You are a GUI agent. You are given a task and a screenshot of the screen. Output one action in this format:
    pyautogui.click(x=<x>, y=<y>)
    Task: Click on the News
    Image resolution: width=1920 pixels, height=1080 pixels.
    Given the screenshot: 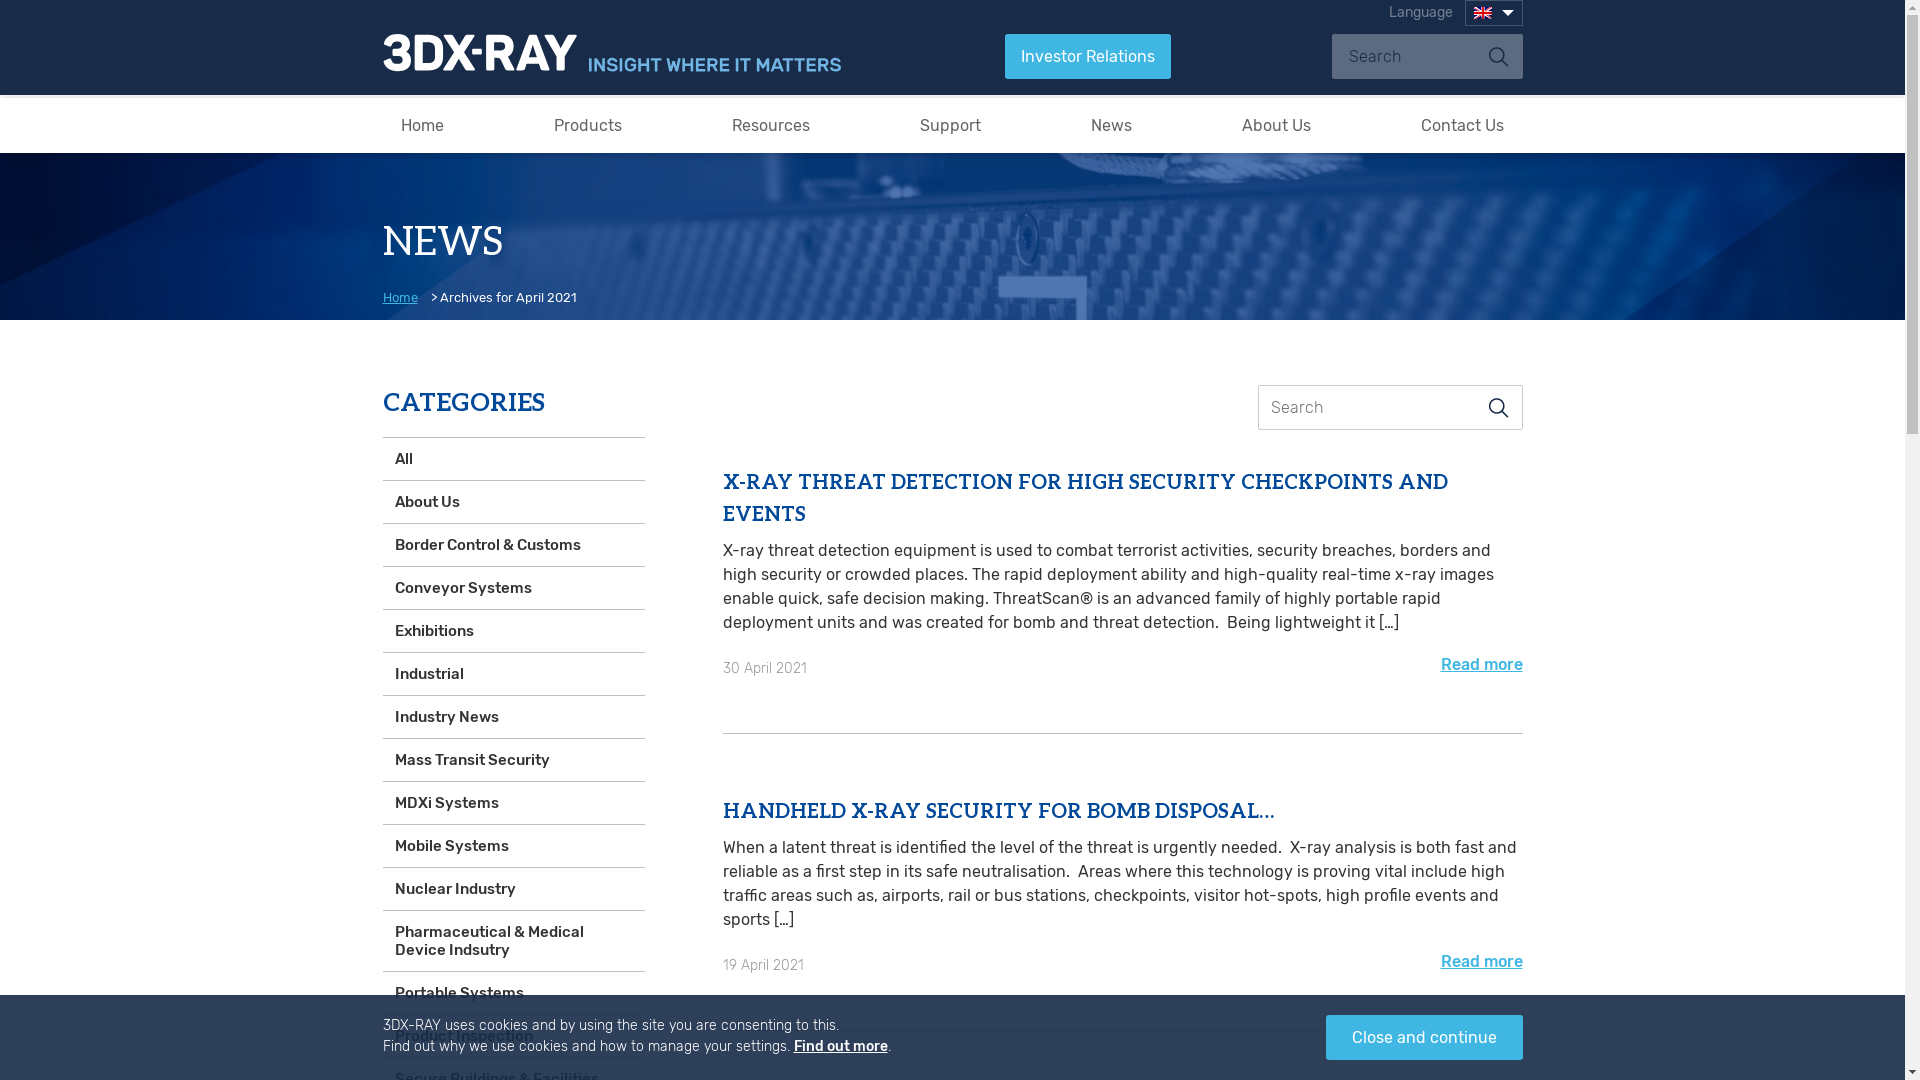 What is the action you would take?
    pyautogui.click(x=1112, y=126)
    